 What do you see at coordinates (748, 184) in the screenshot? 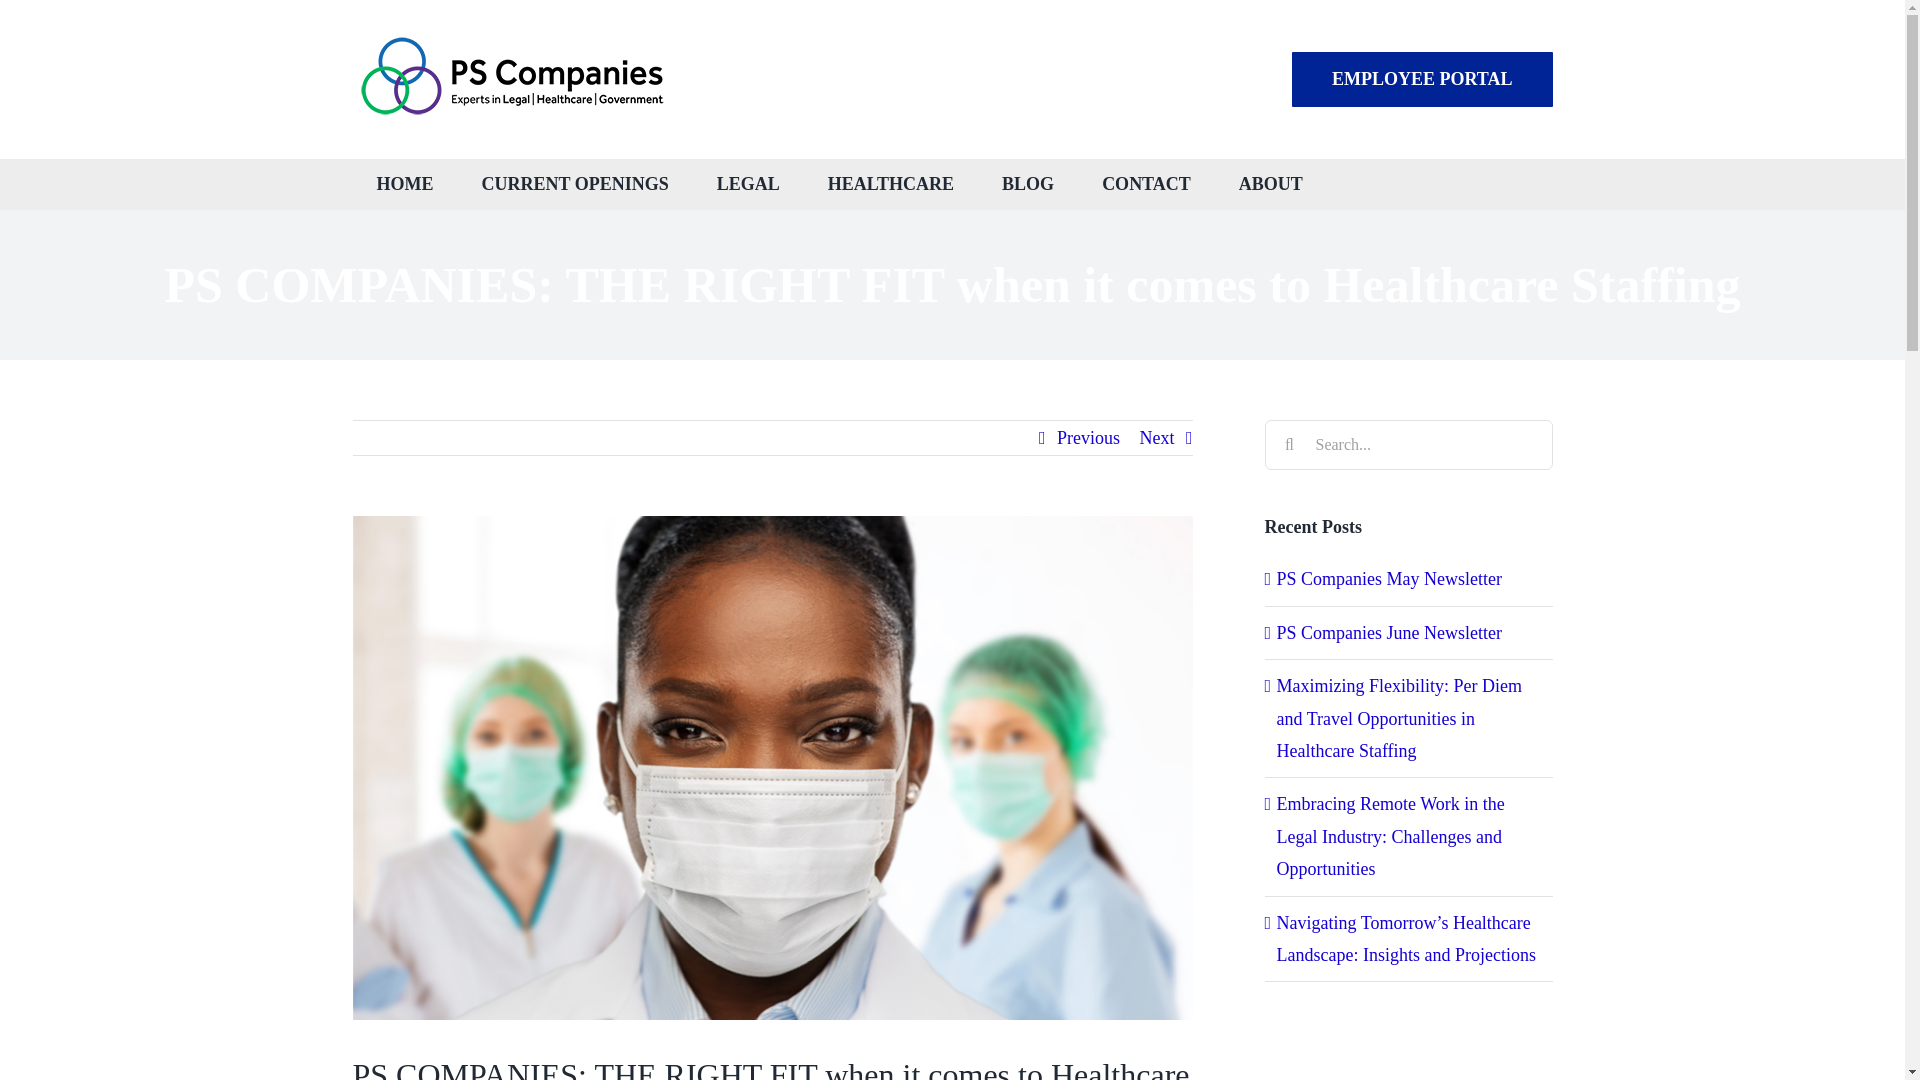
I see `LEGAL` at bounding box center [748, 184].